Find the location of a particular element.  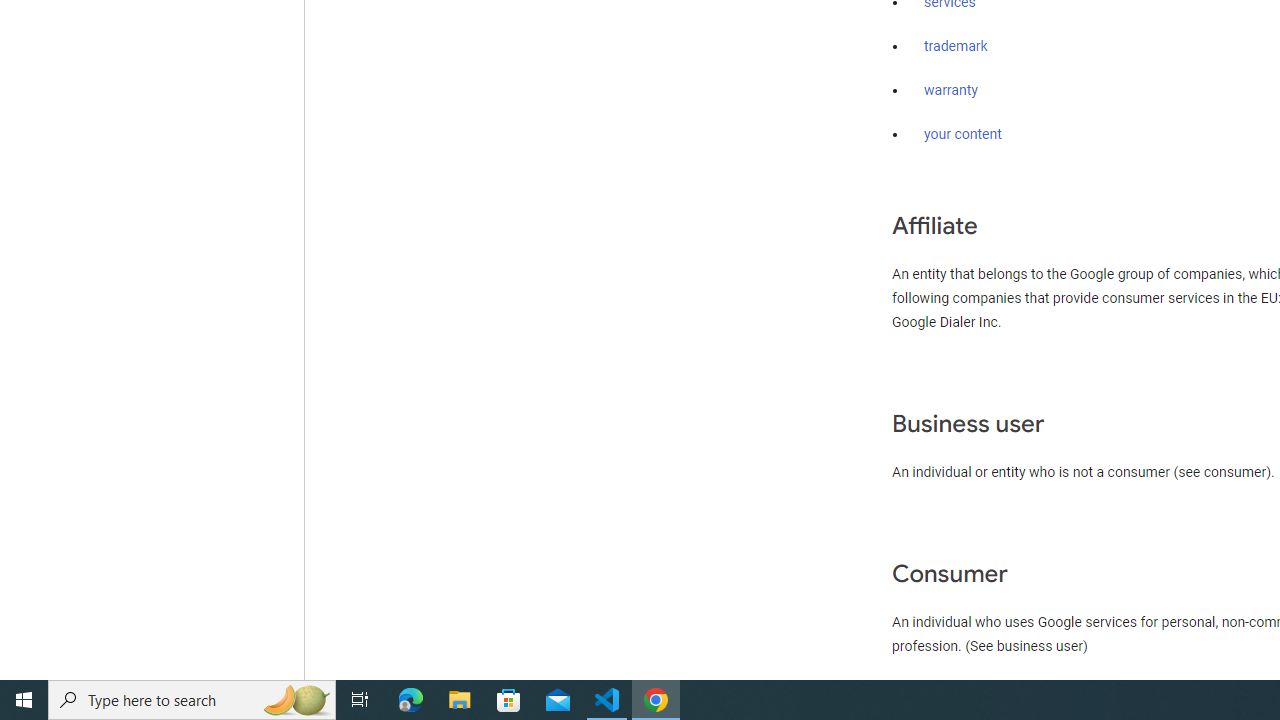

your content is located at coordinates (963, 134).